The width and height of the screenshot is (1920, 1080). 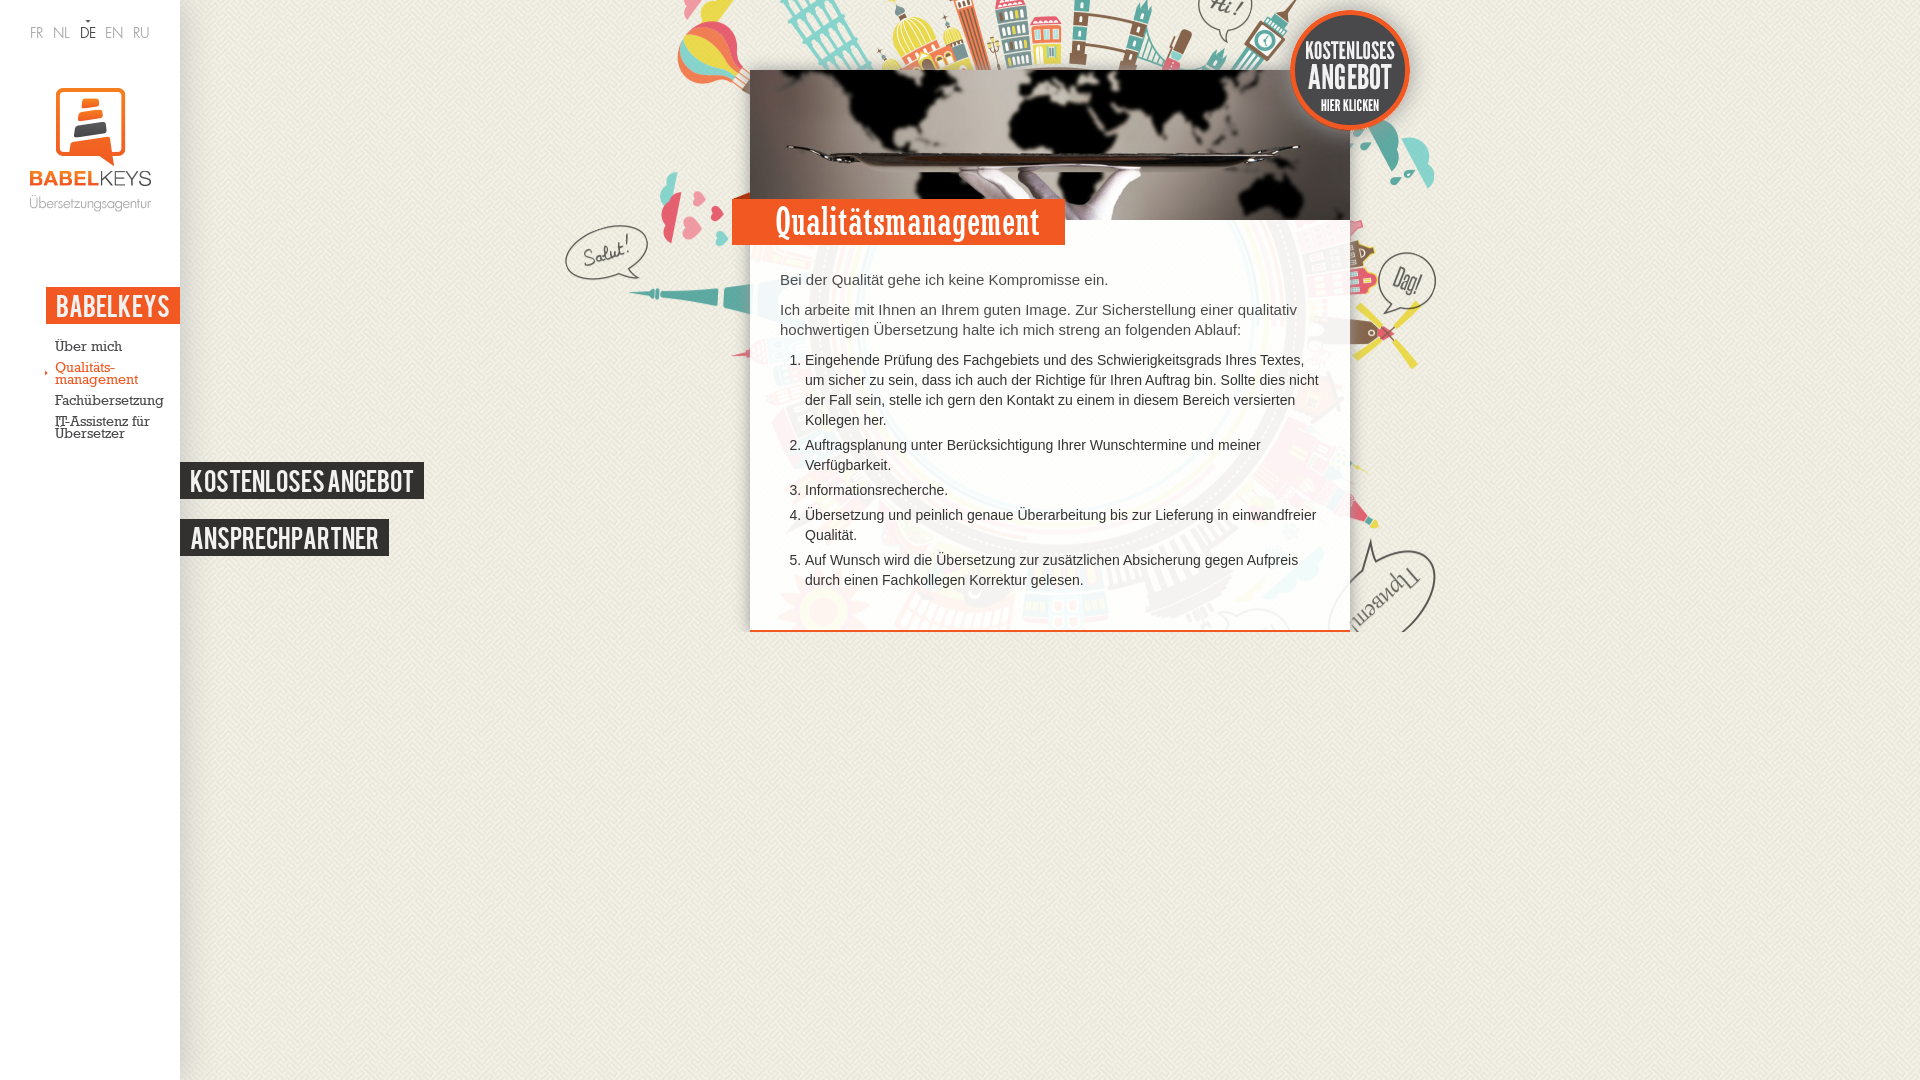 I want to click on NL, so click(x=62, y=33).